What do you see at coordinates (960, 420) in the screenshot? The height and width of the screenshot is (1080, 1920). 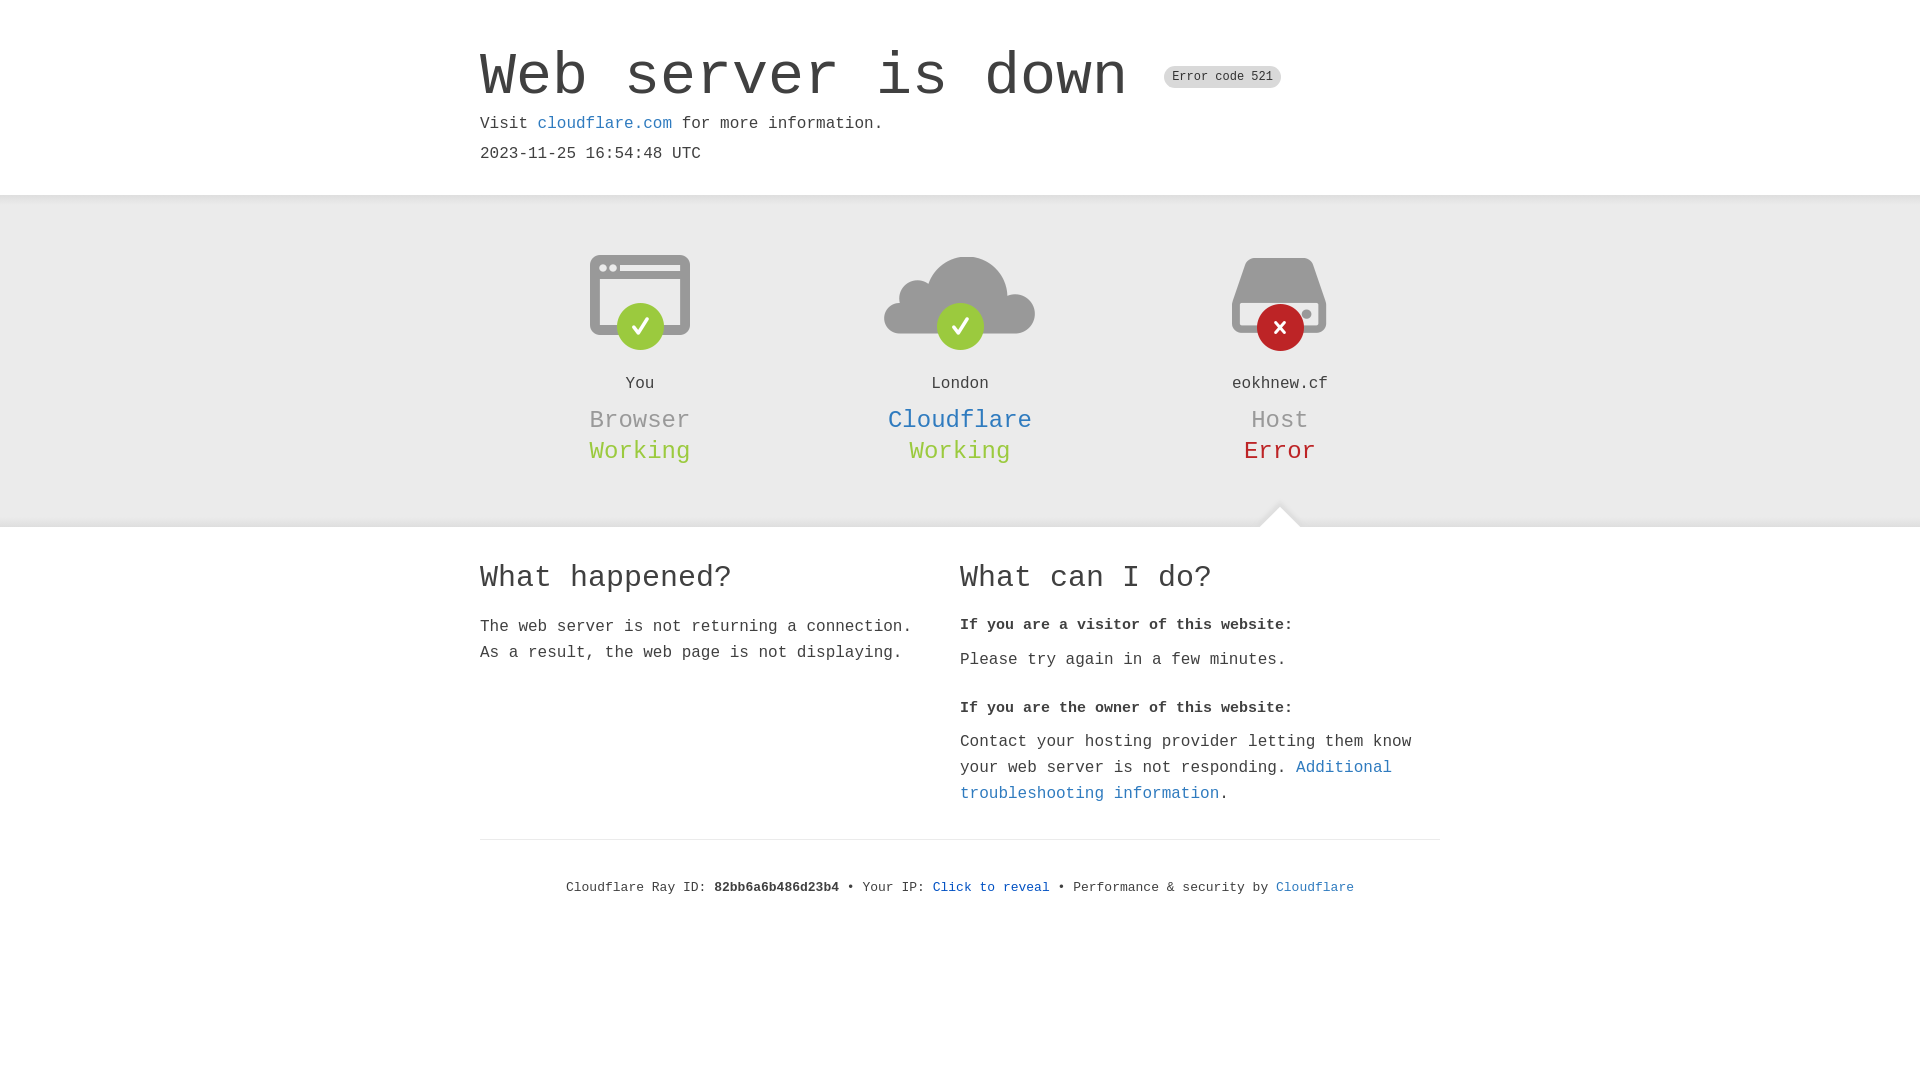 I see `Cloudflare` at bounding box center [960, 420].